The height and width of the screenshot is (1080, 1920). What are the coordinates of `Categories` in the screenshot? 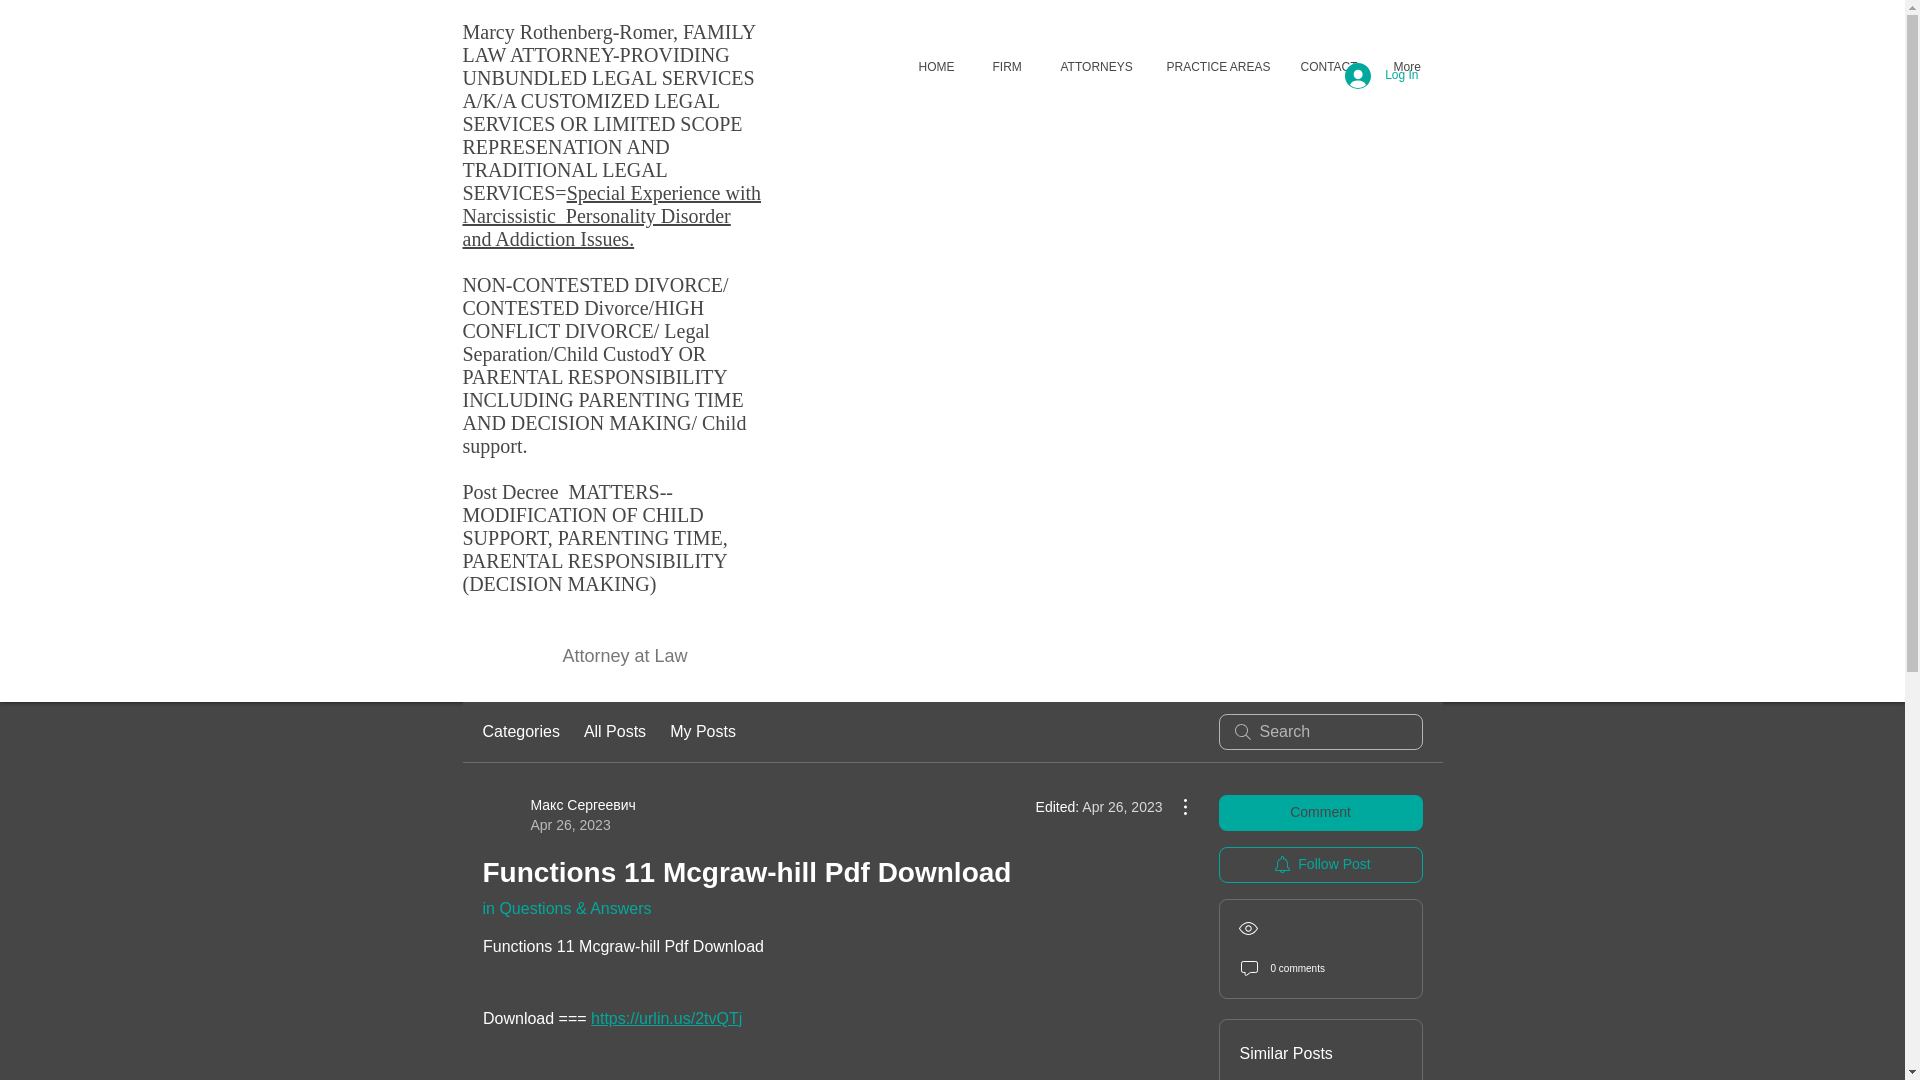 It's located at (520, 732).